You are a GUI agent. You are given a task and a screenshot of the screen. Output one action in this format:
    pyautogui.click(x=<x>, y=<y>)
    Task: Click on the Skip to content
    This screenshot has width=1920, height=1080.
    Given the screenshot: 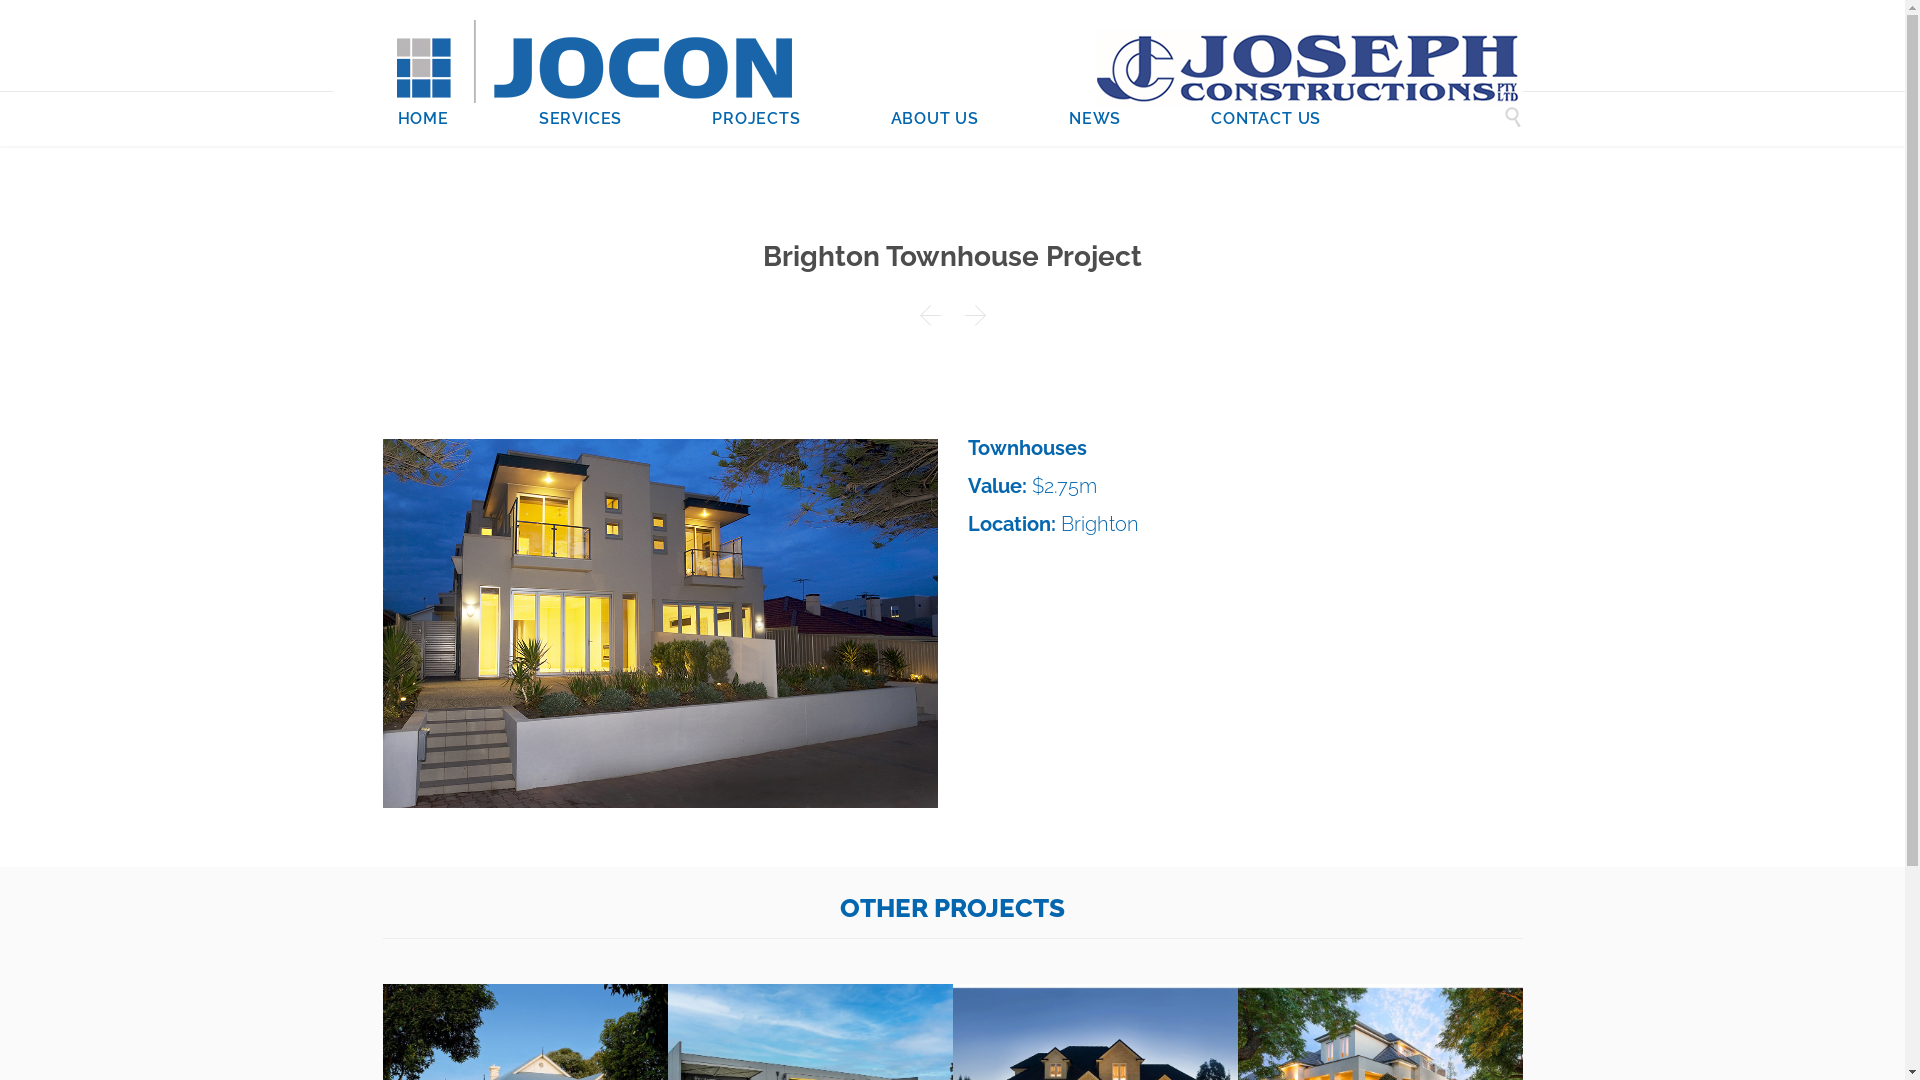 What is the action you would take?
    pyautogui.click(x=936, y=92)
    